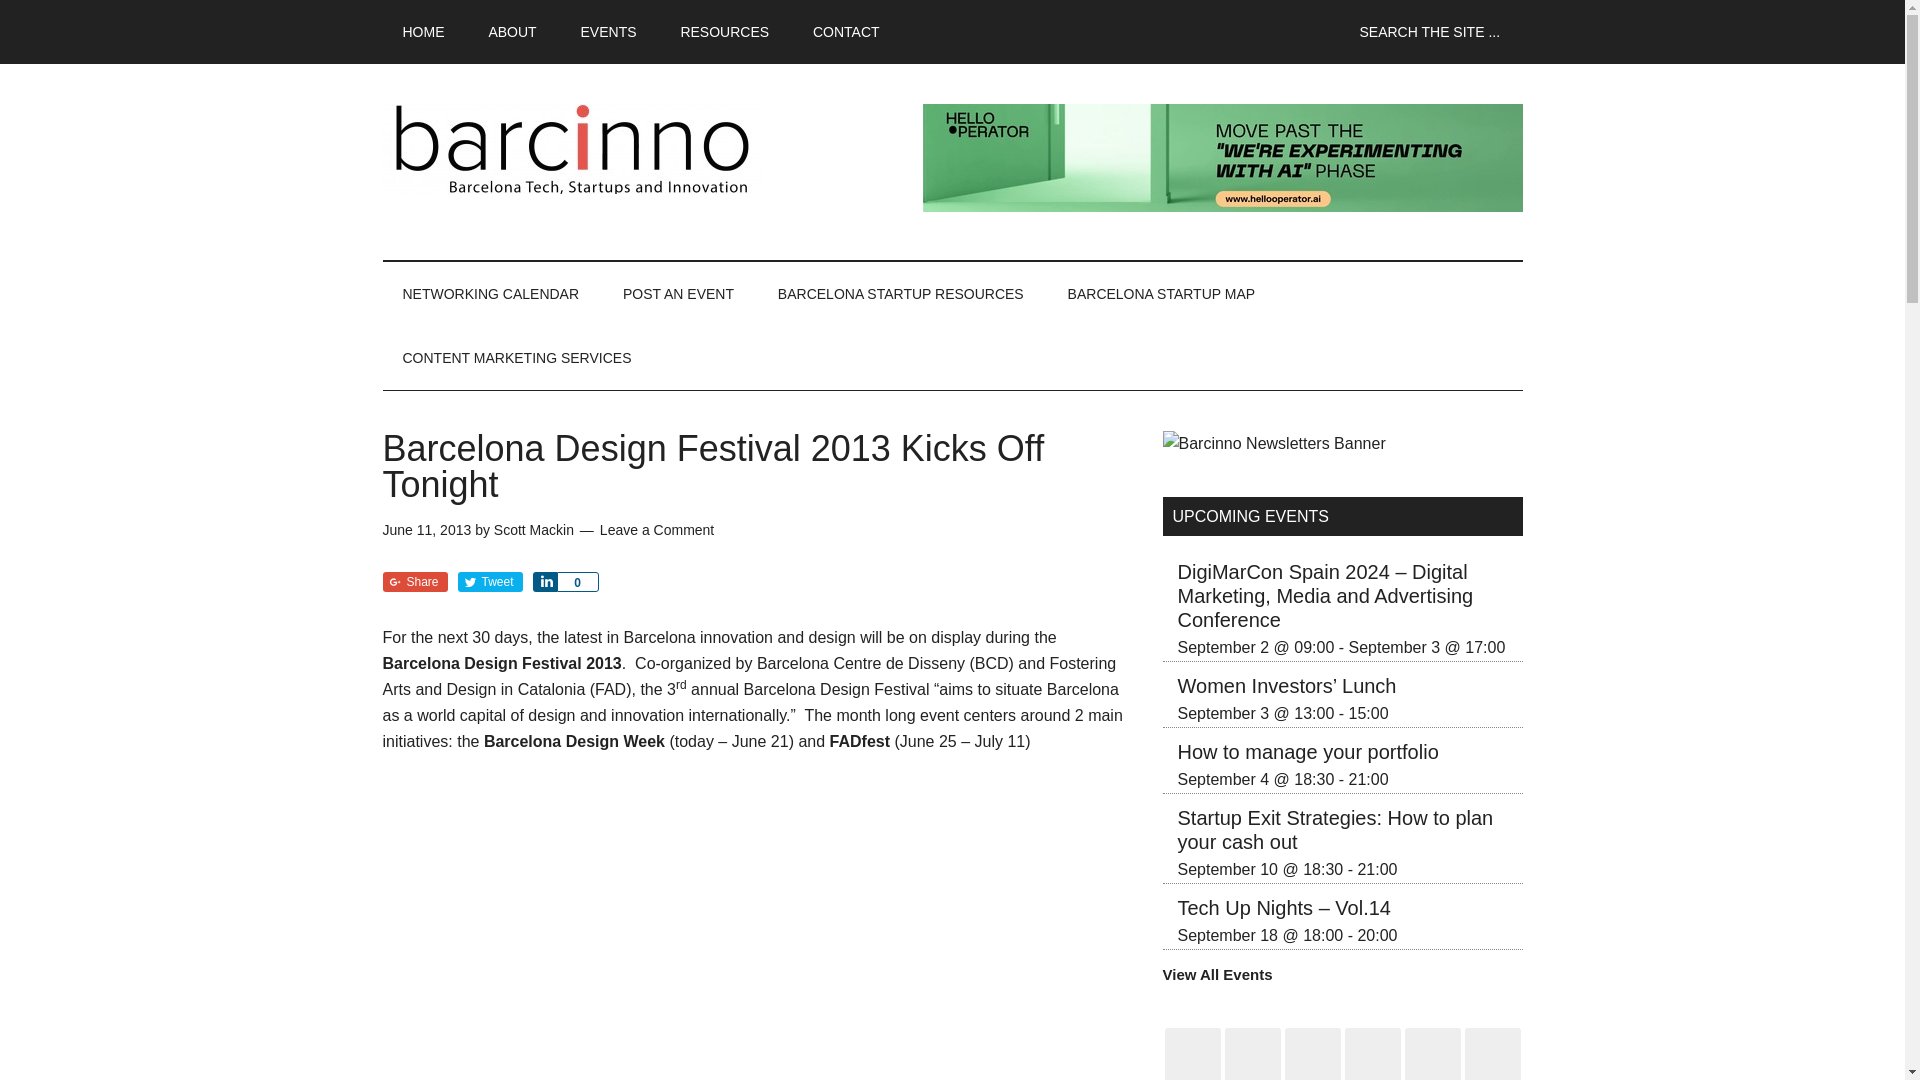  I want to click on HOME, so click(423, 32).